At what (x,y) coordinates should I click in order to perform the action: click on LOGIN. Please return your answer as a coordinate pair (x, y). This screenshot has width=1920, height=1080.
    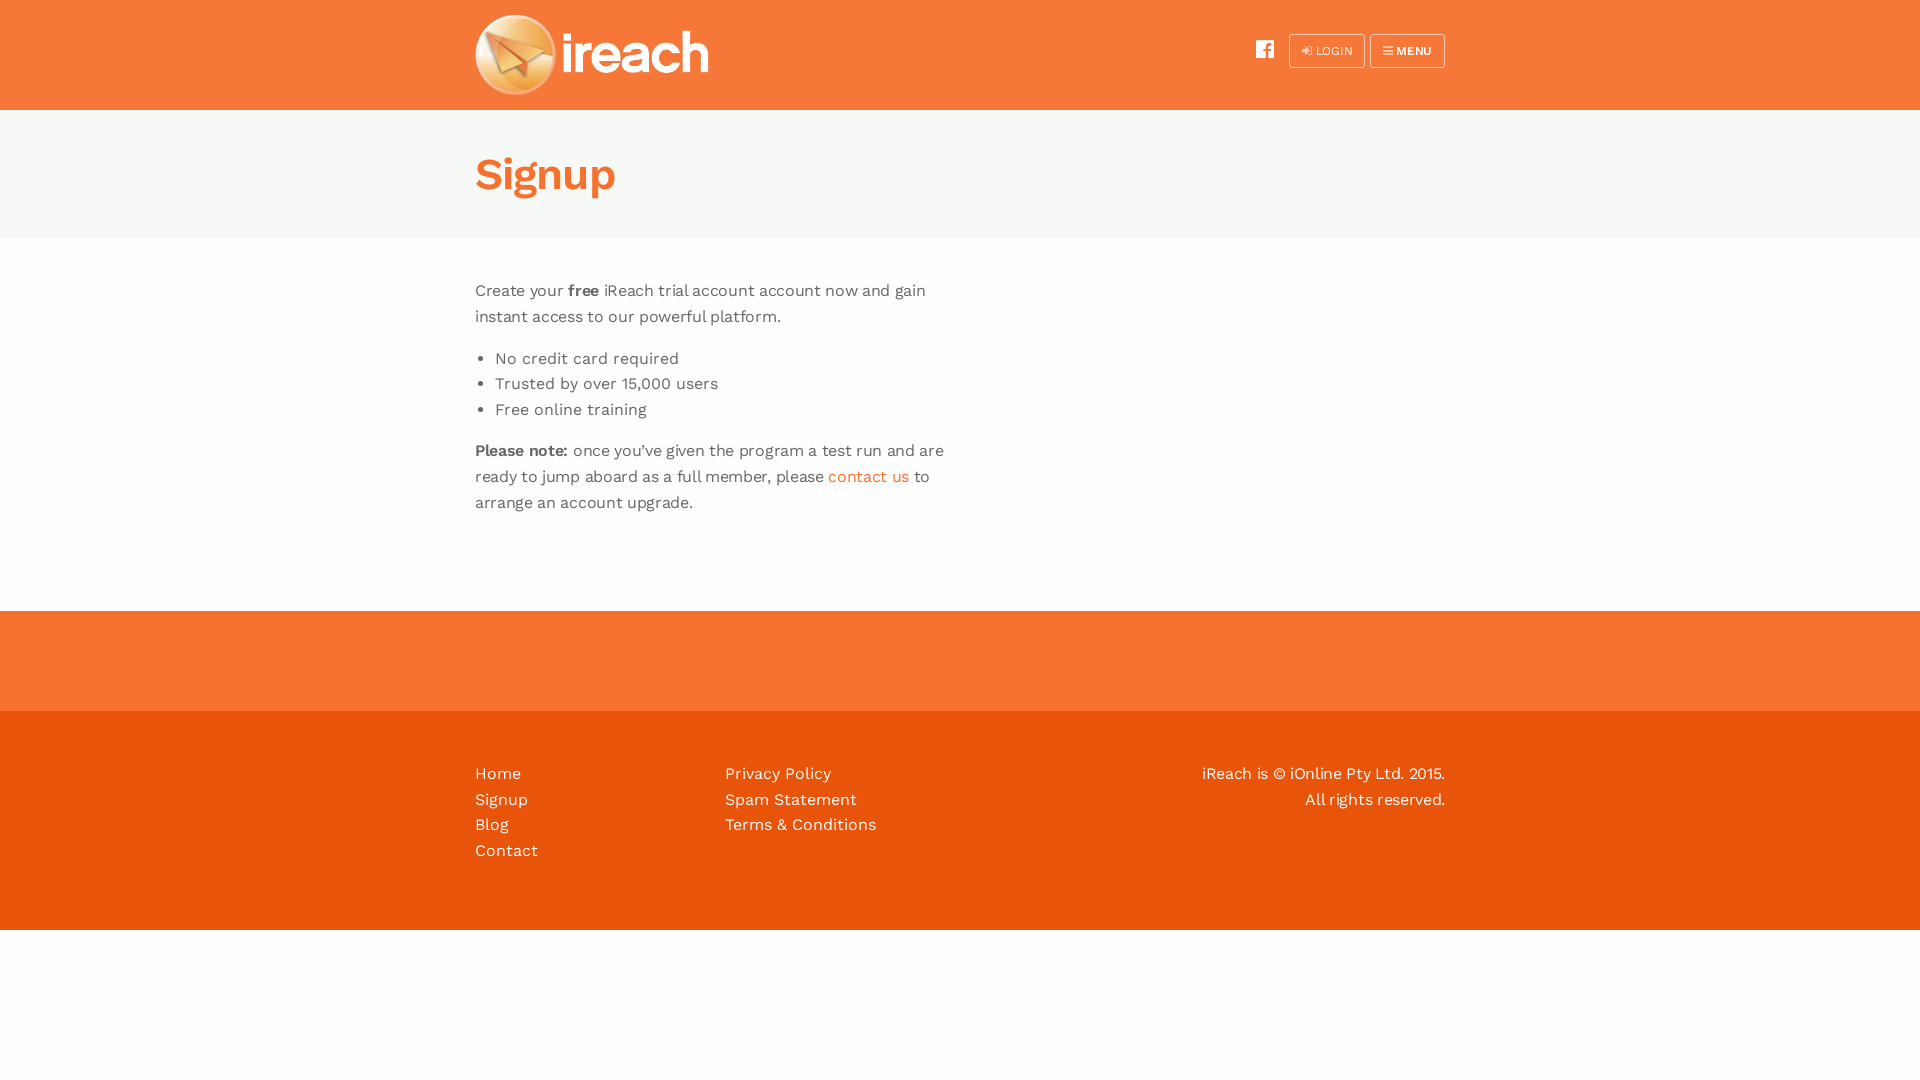
    Looking at the image, I should click on (1327, 51).